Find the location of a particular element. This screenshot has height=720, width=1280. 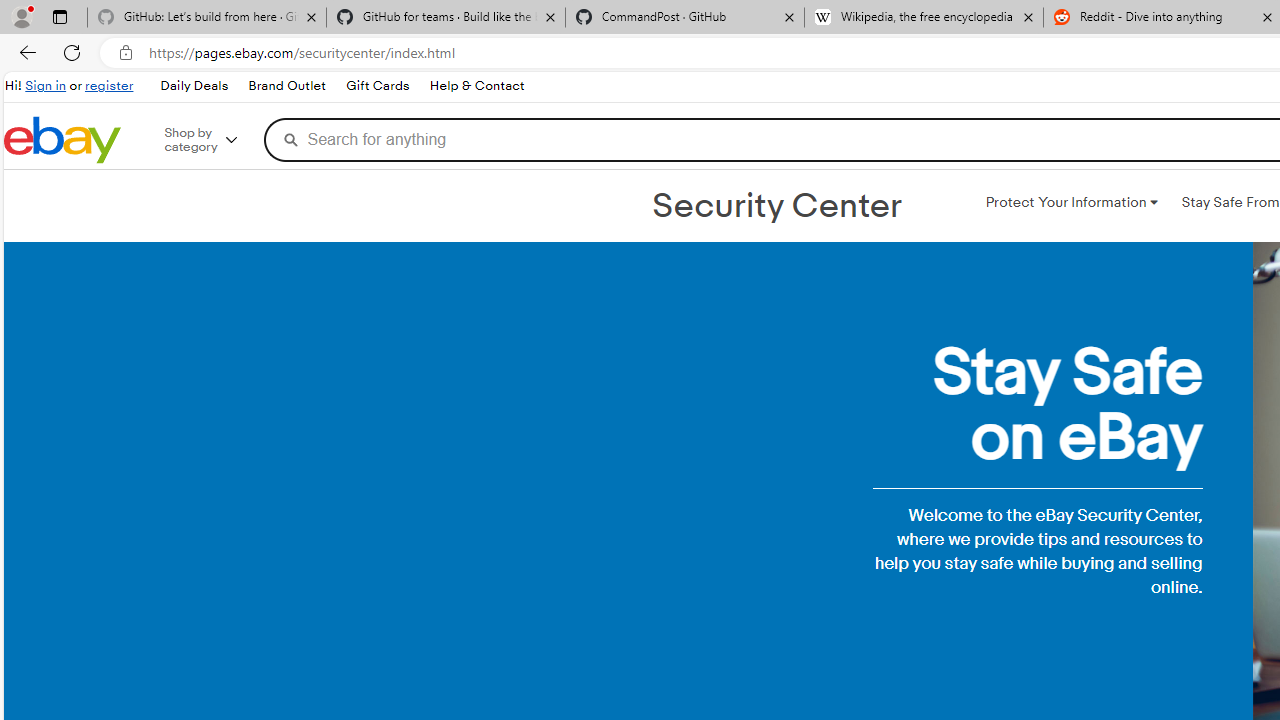

Shop by category is located at coordinates (214, 140).